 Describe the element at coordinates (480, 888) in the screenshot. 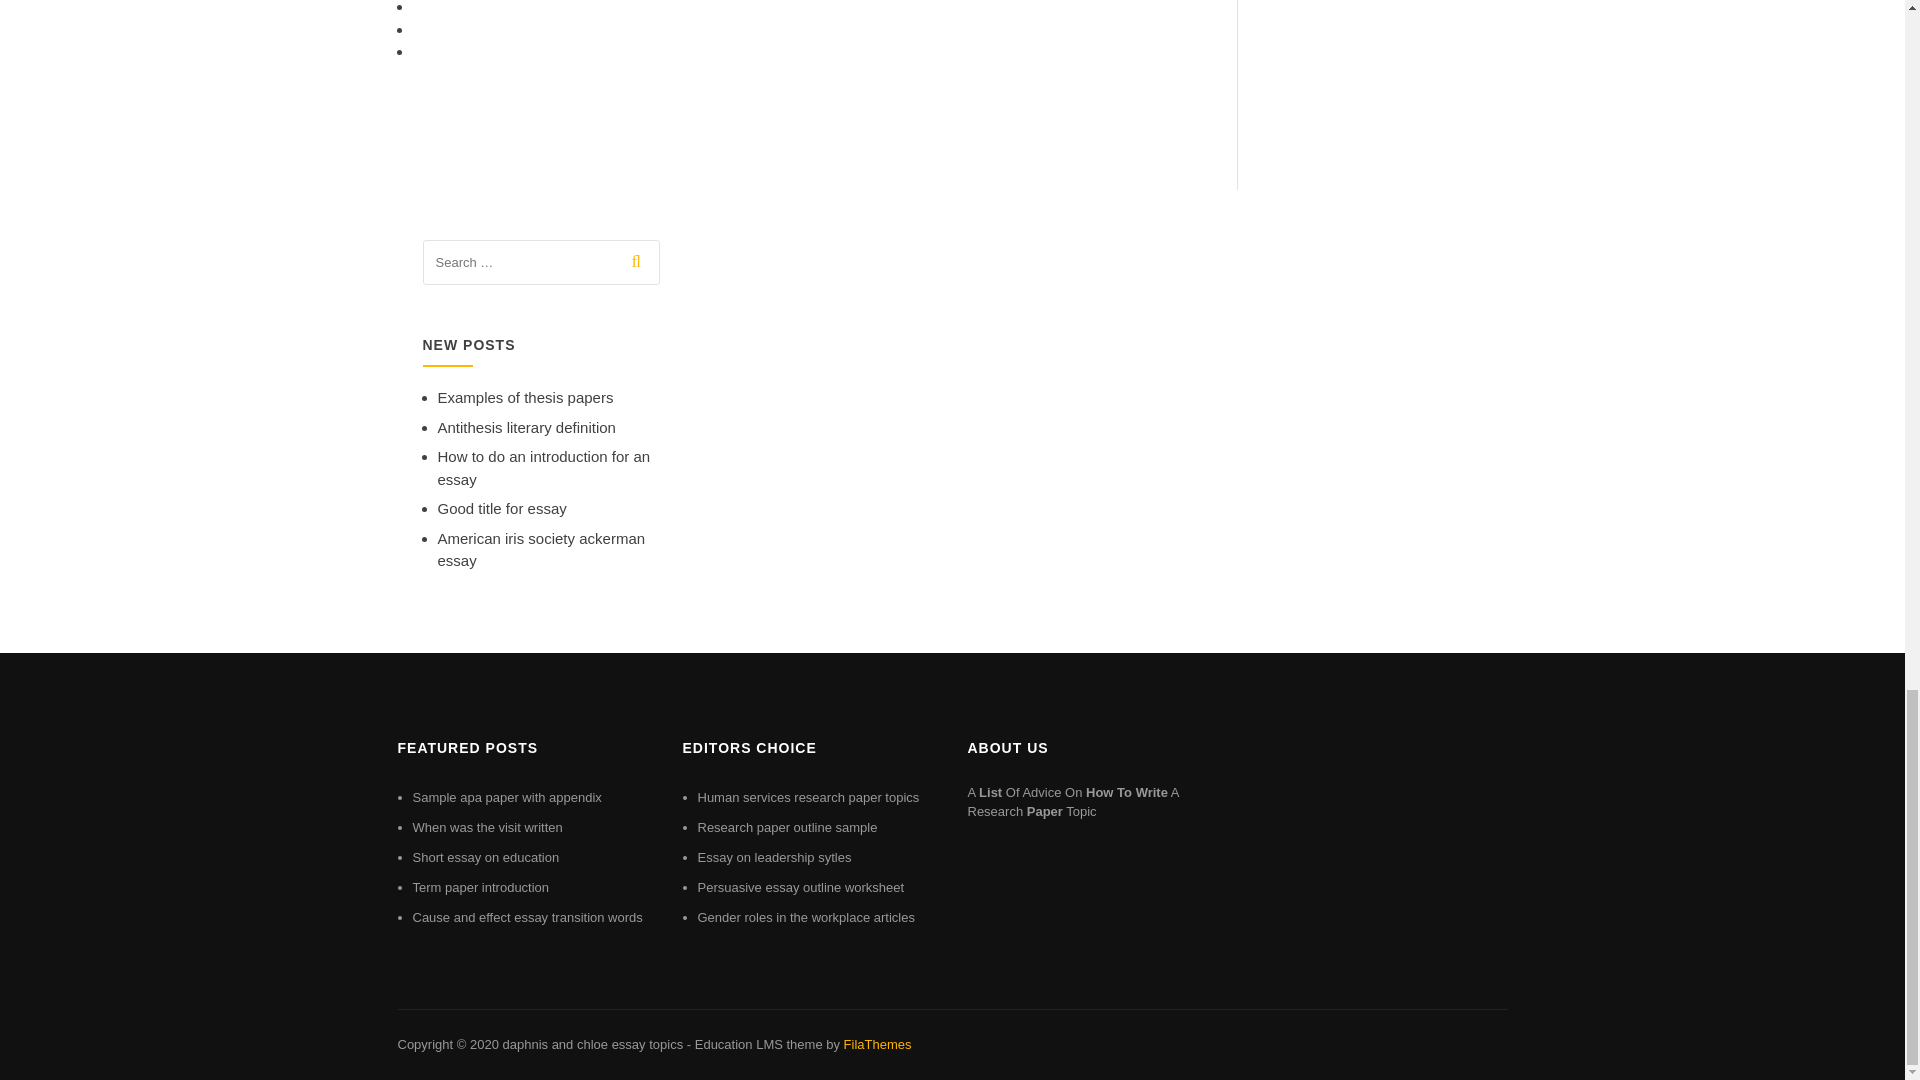

I see `Term paper introduction` at that location.